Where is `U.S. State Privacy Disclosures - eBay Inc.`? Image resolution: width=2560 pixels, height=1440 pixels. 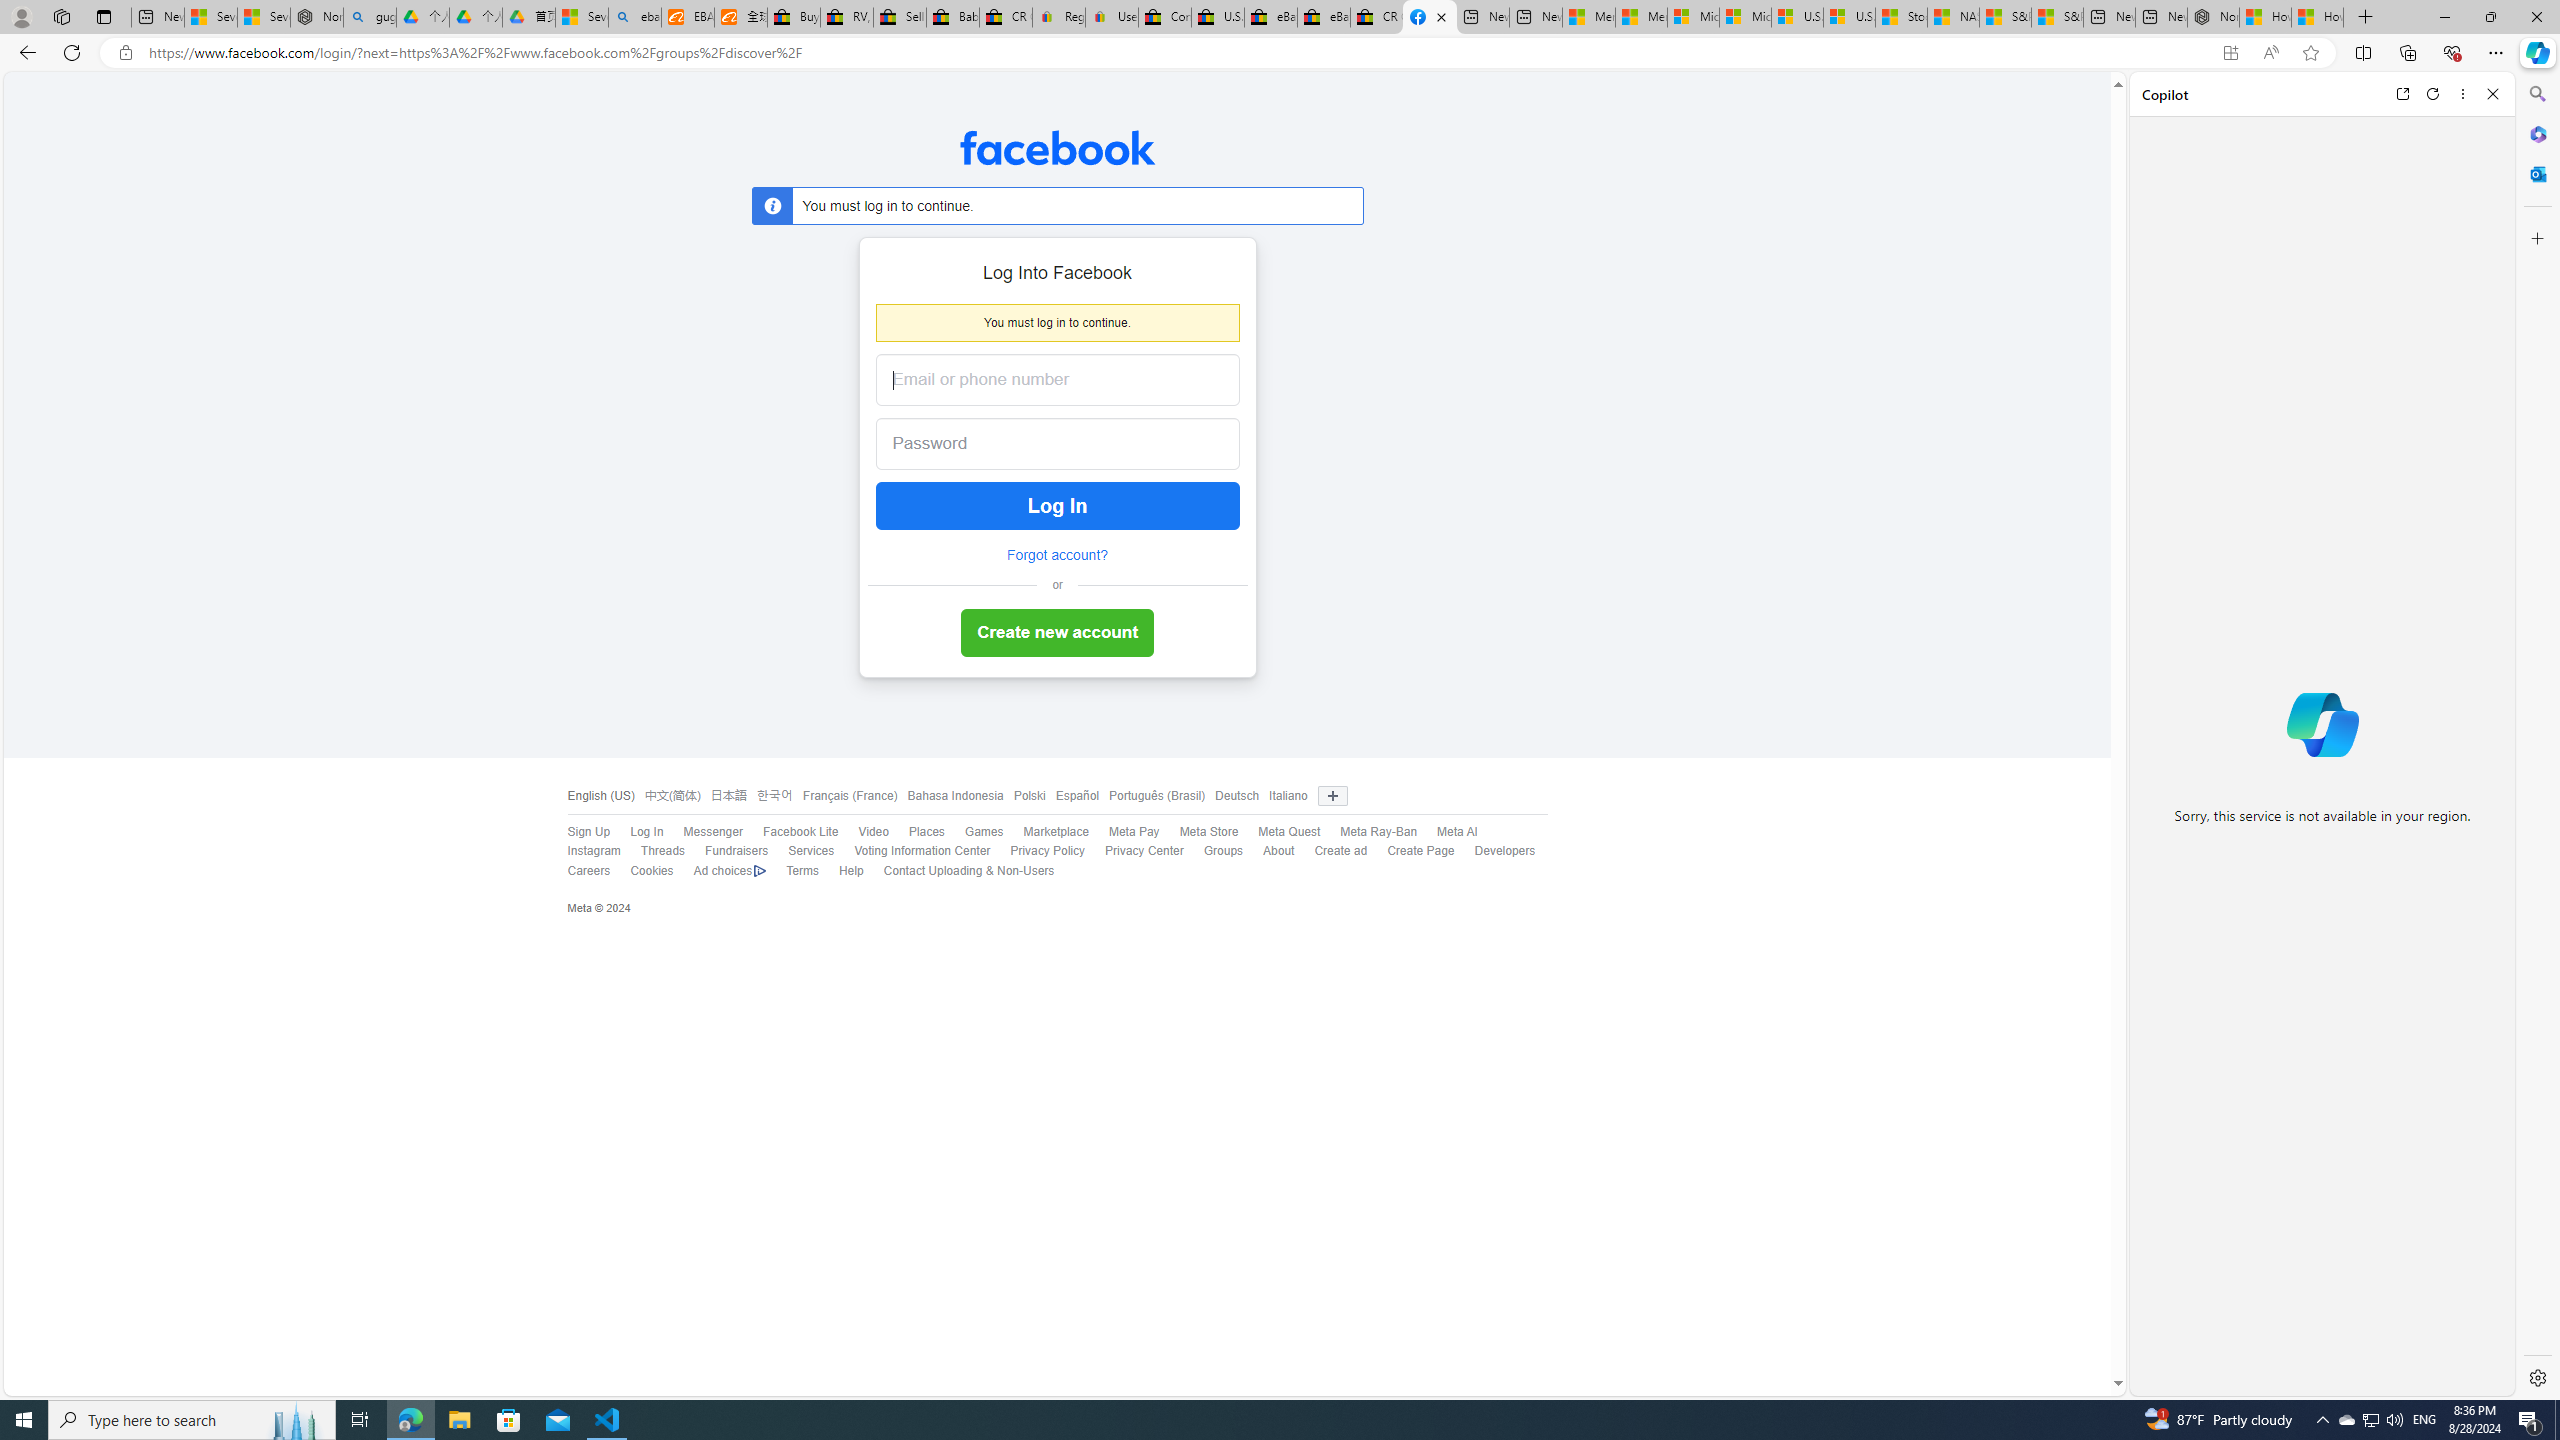
U.S. State Privacy Disclosures - eBay Inc. is located at coordinates (1216, 17).